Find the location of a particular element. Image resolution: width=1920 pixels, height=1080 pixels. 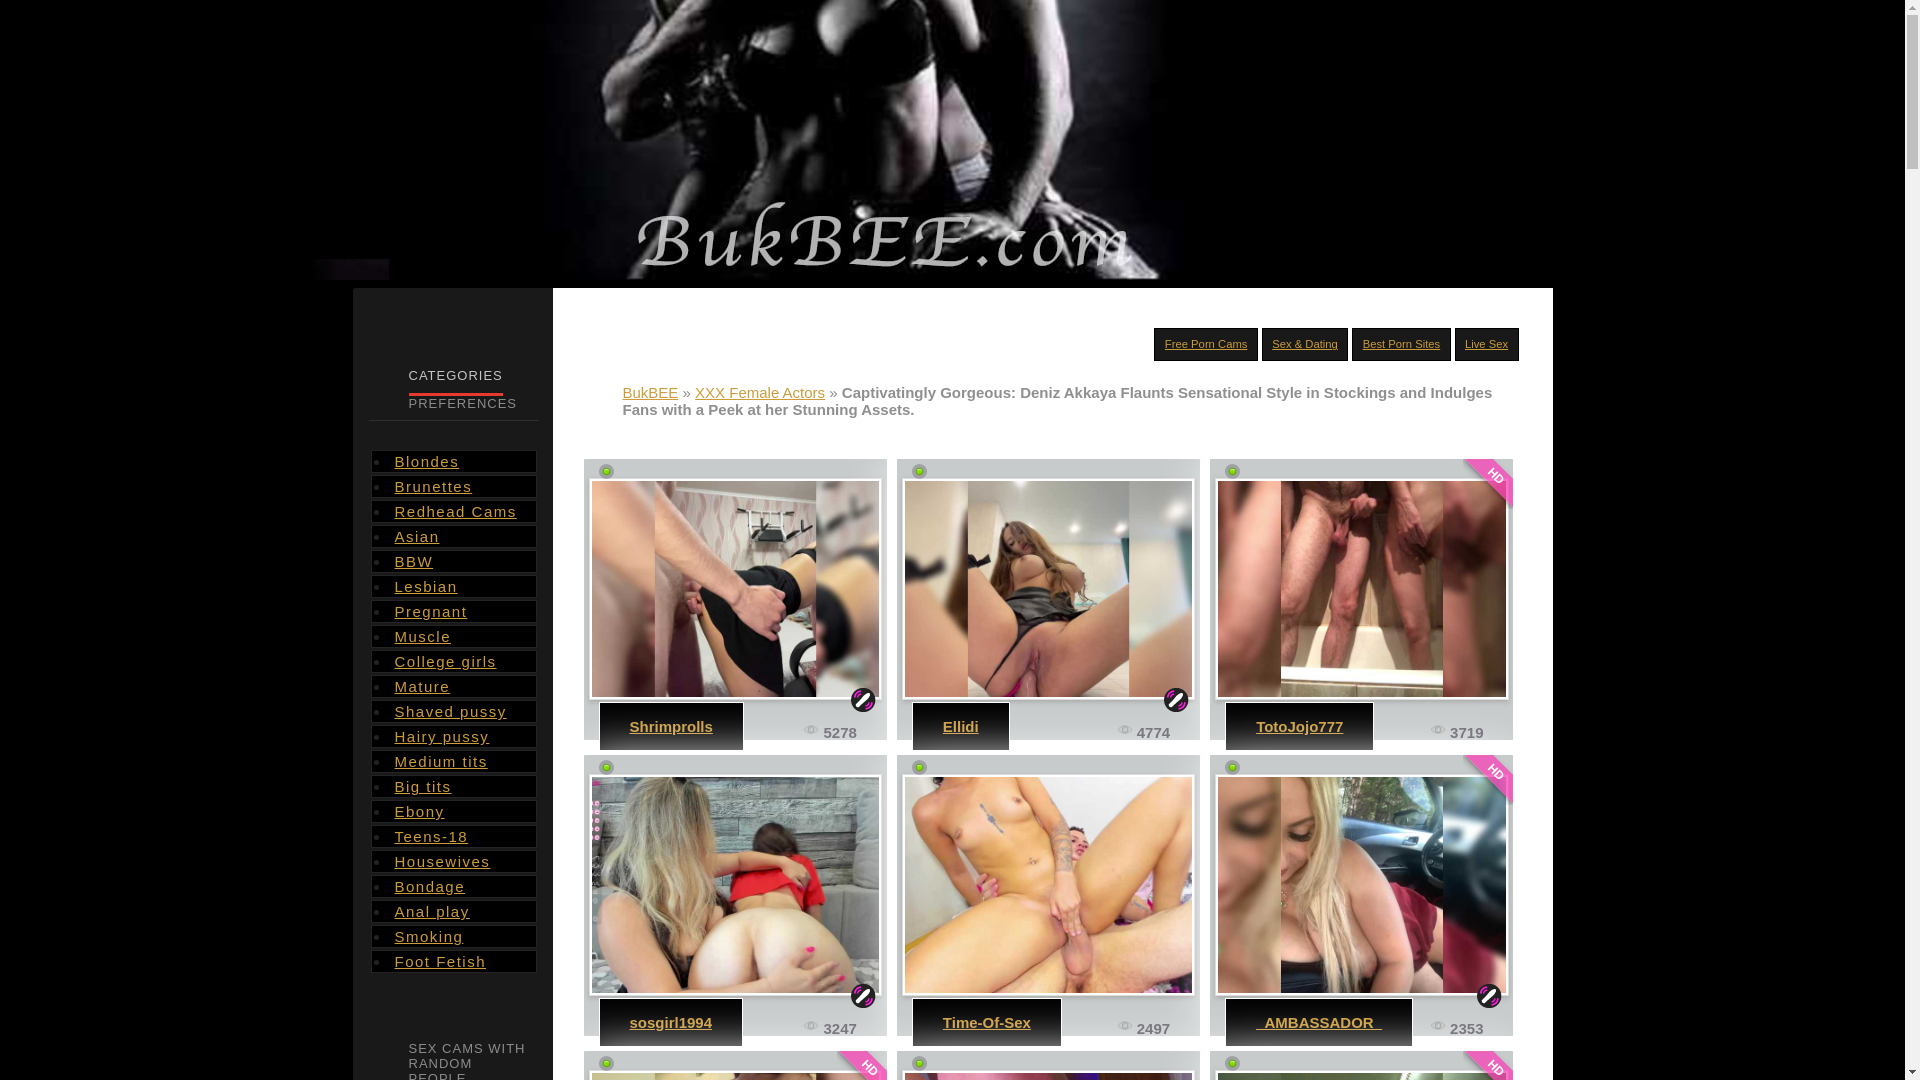

sosgirl1994 is located at coordinates (734, 884).